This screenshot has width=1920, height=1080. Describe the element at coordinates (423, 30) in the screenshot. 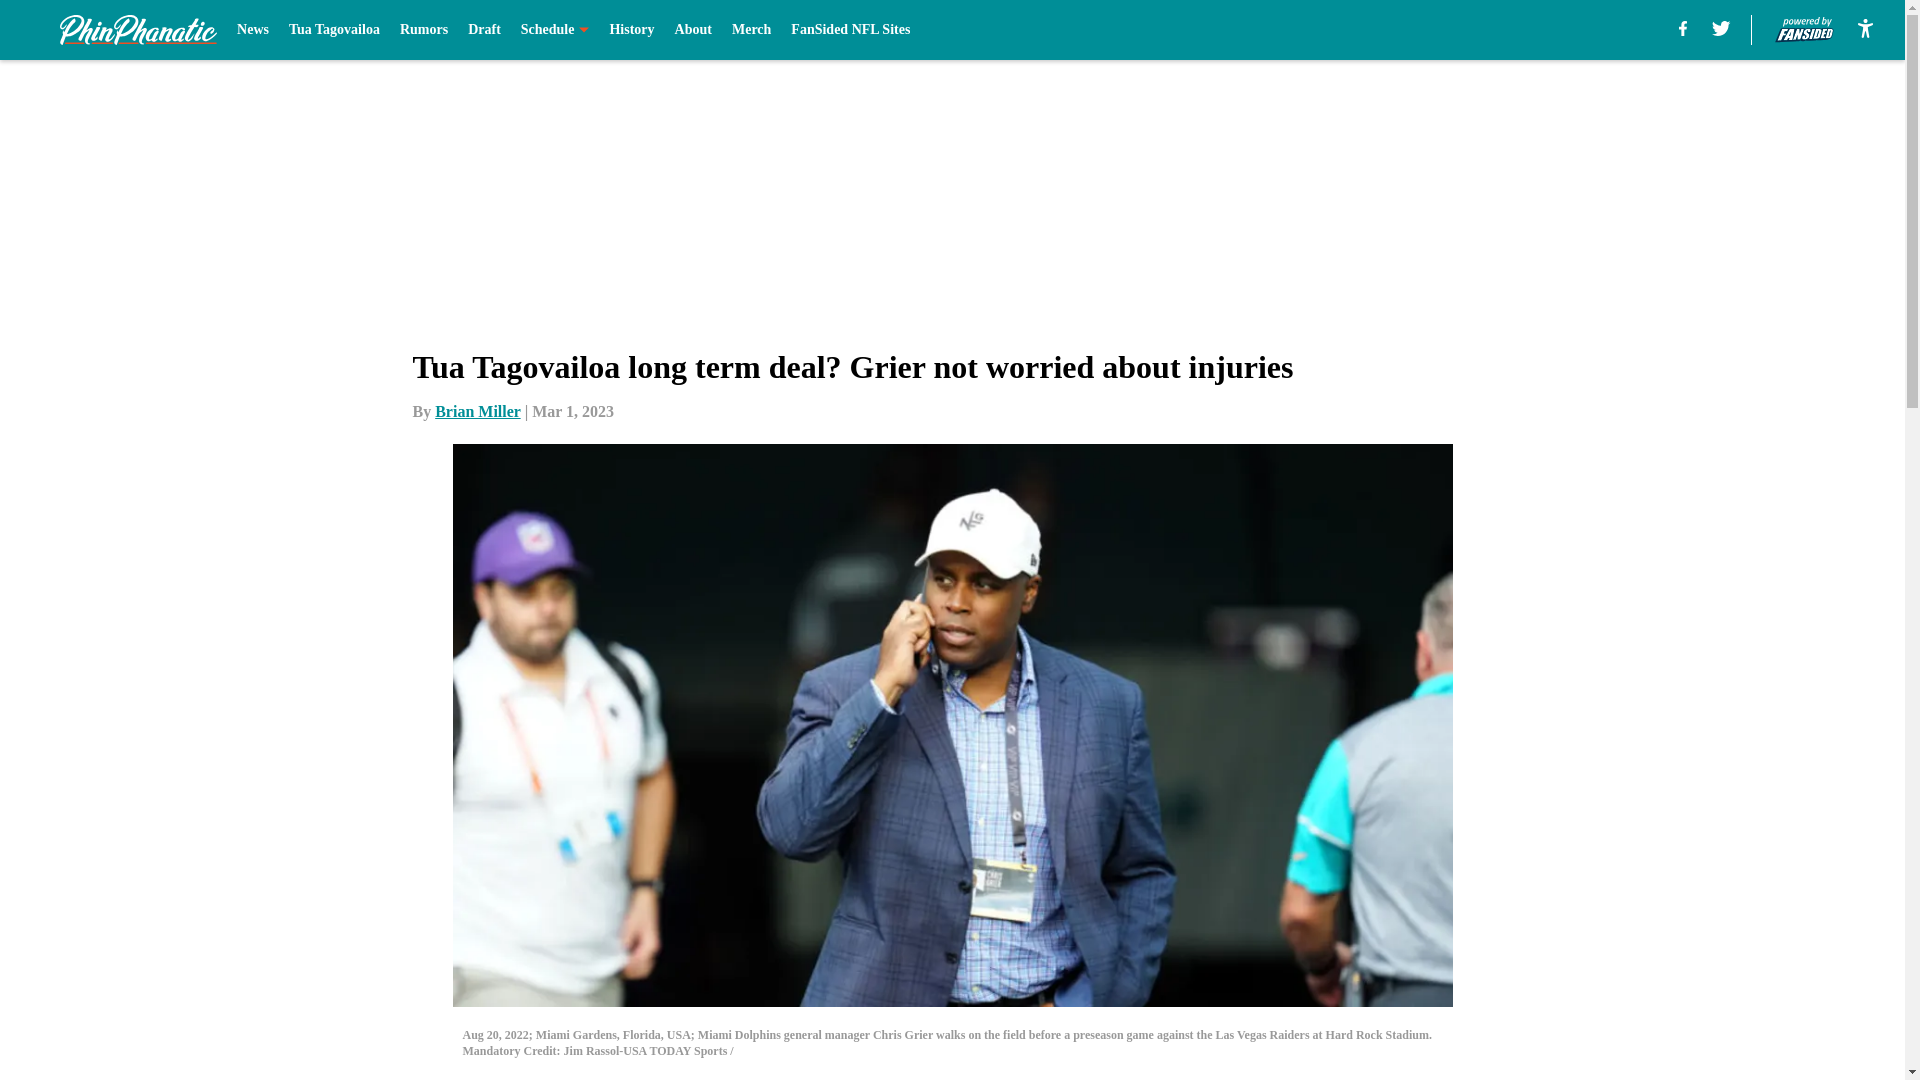

I see `Rumors` at that location.